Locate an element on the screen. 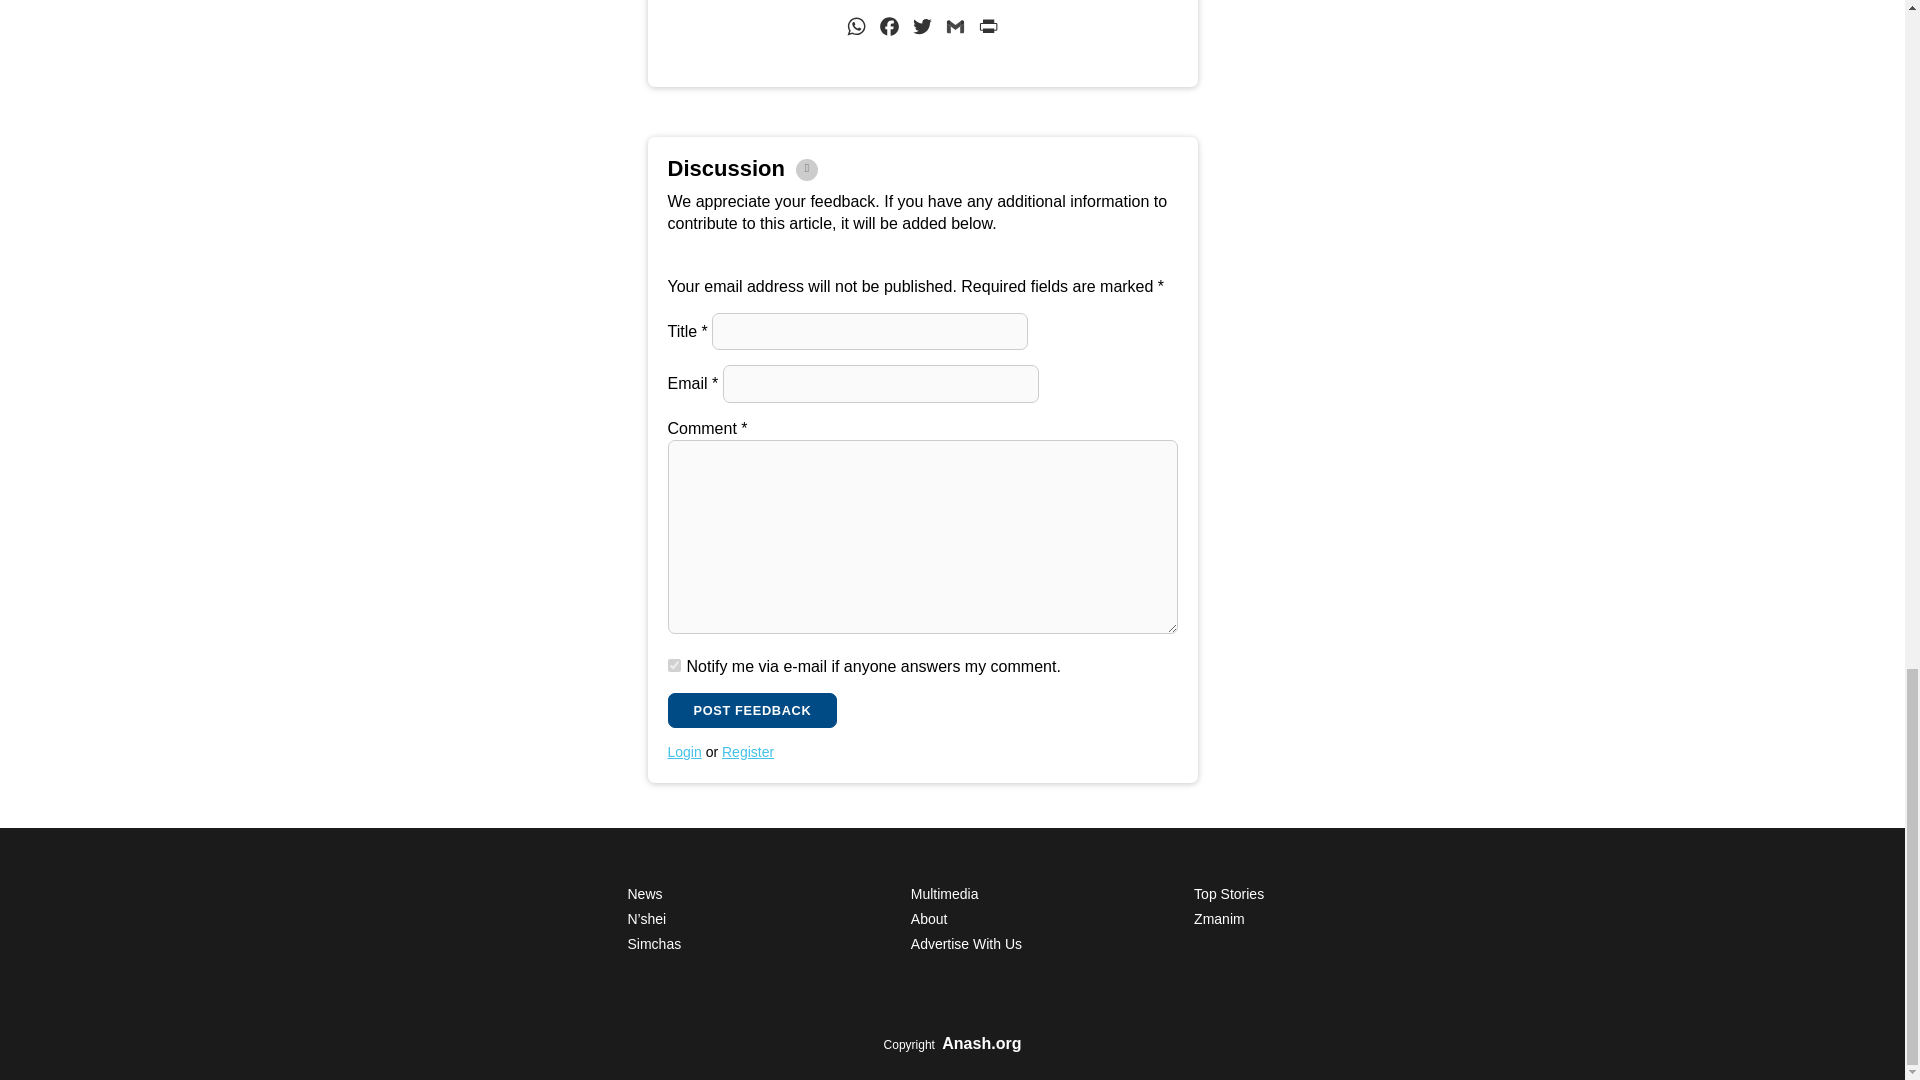  Facebook is located at coordinates (890, 30).